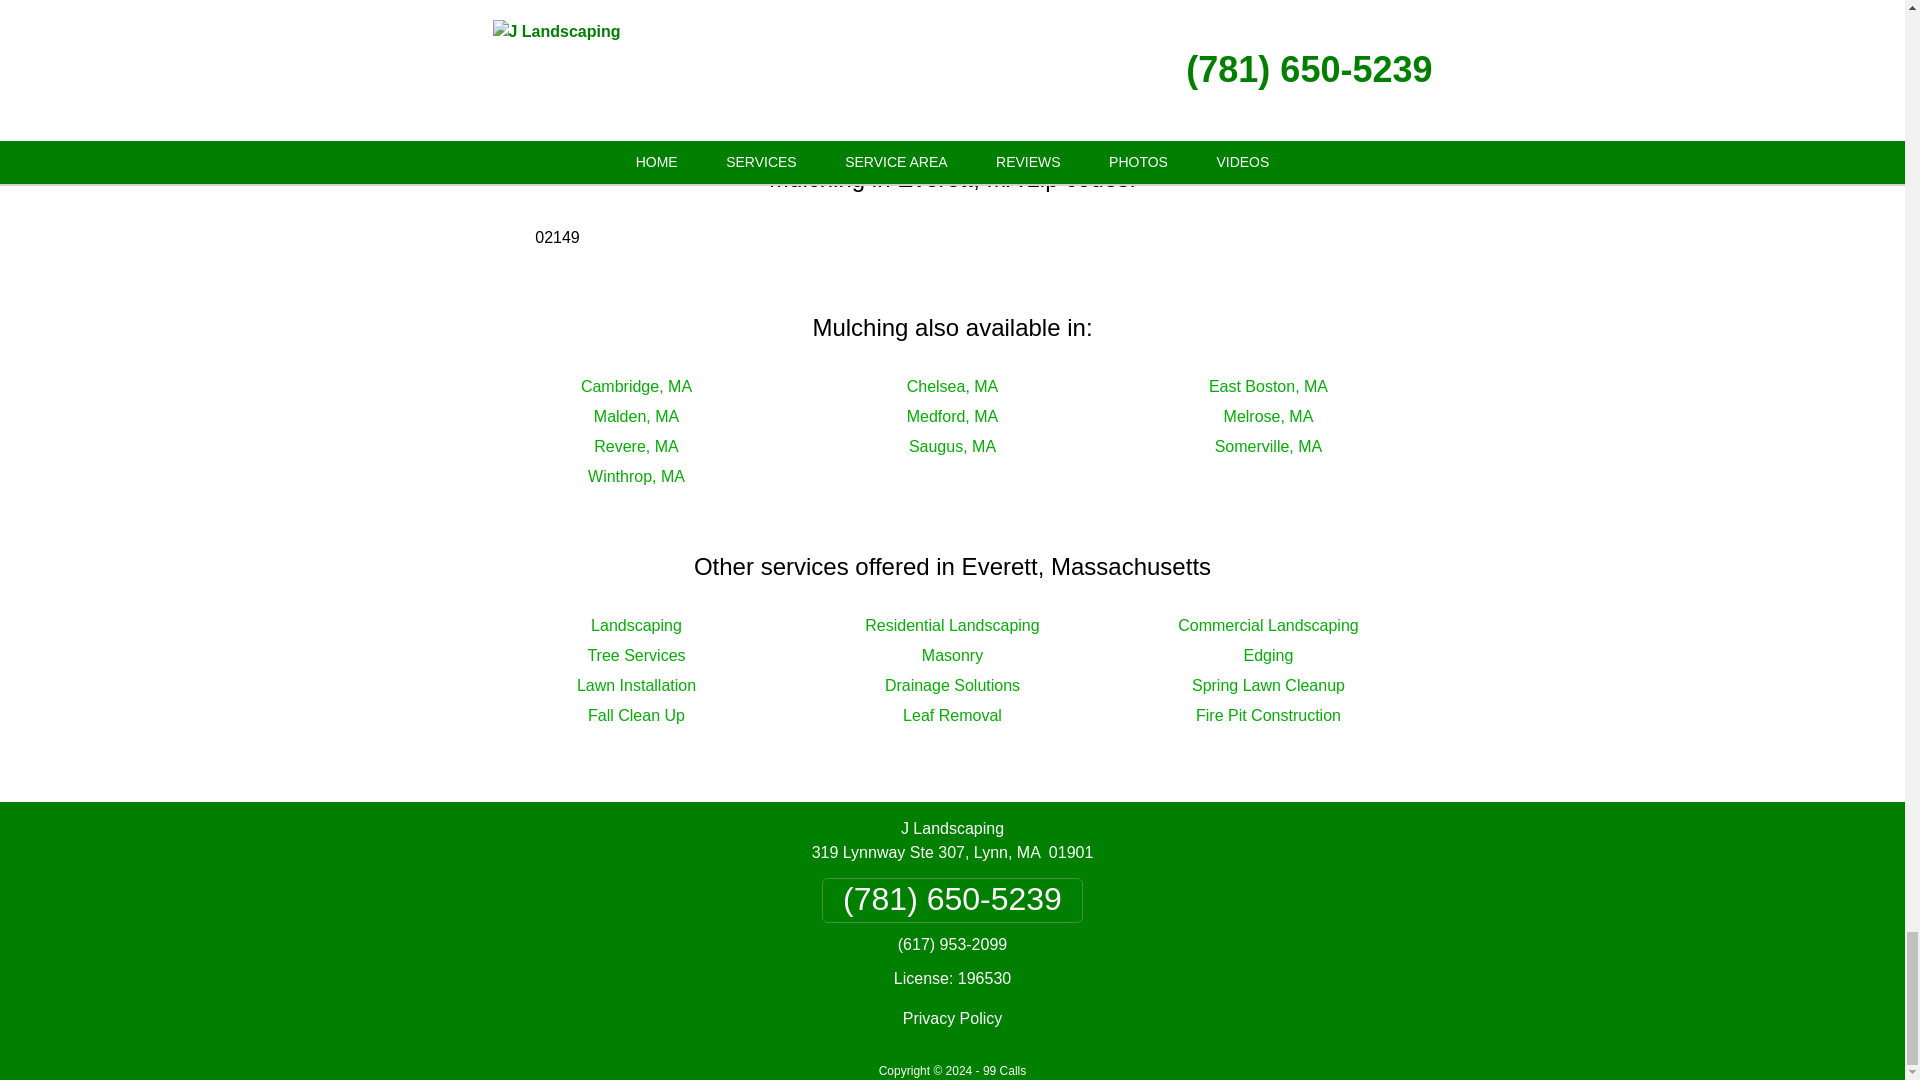 The width and height of the screenshot is (1920, 1080). I want to click on YouTube, so click(1168, 54).